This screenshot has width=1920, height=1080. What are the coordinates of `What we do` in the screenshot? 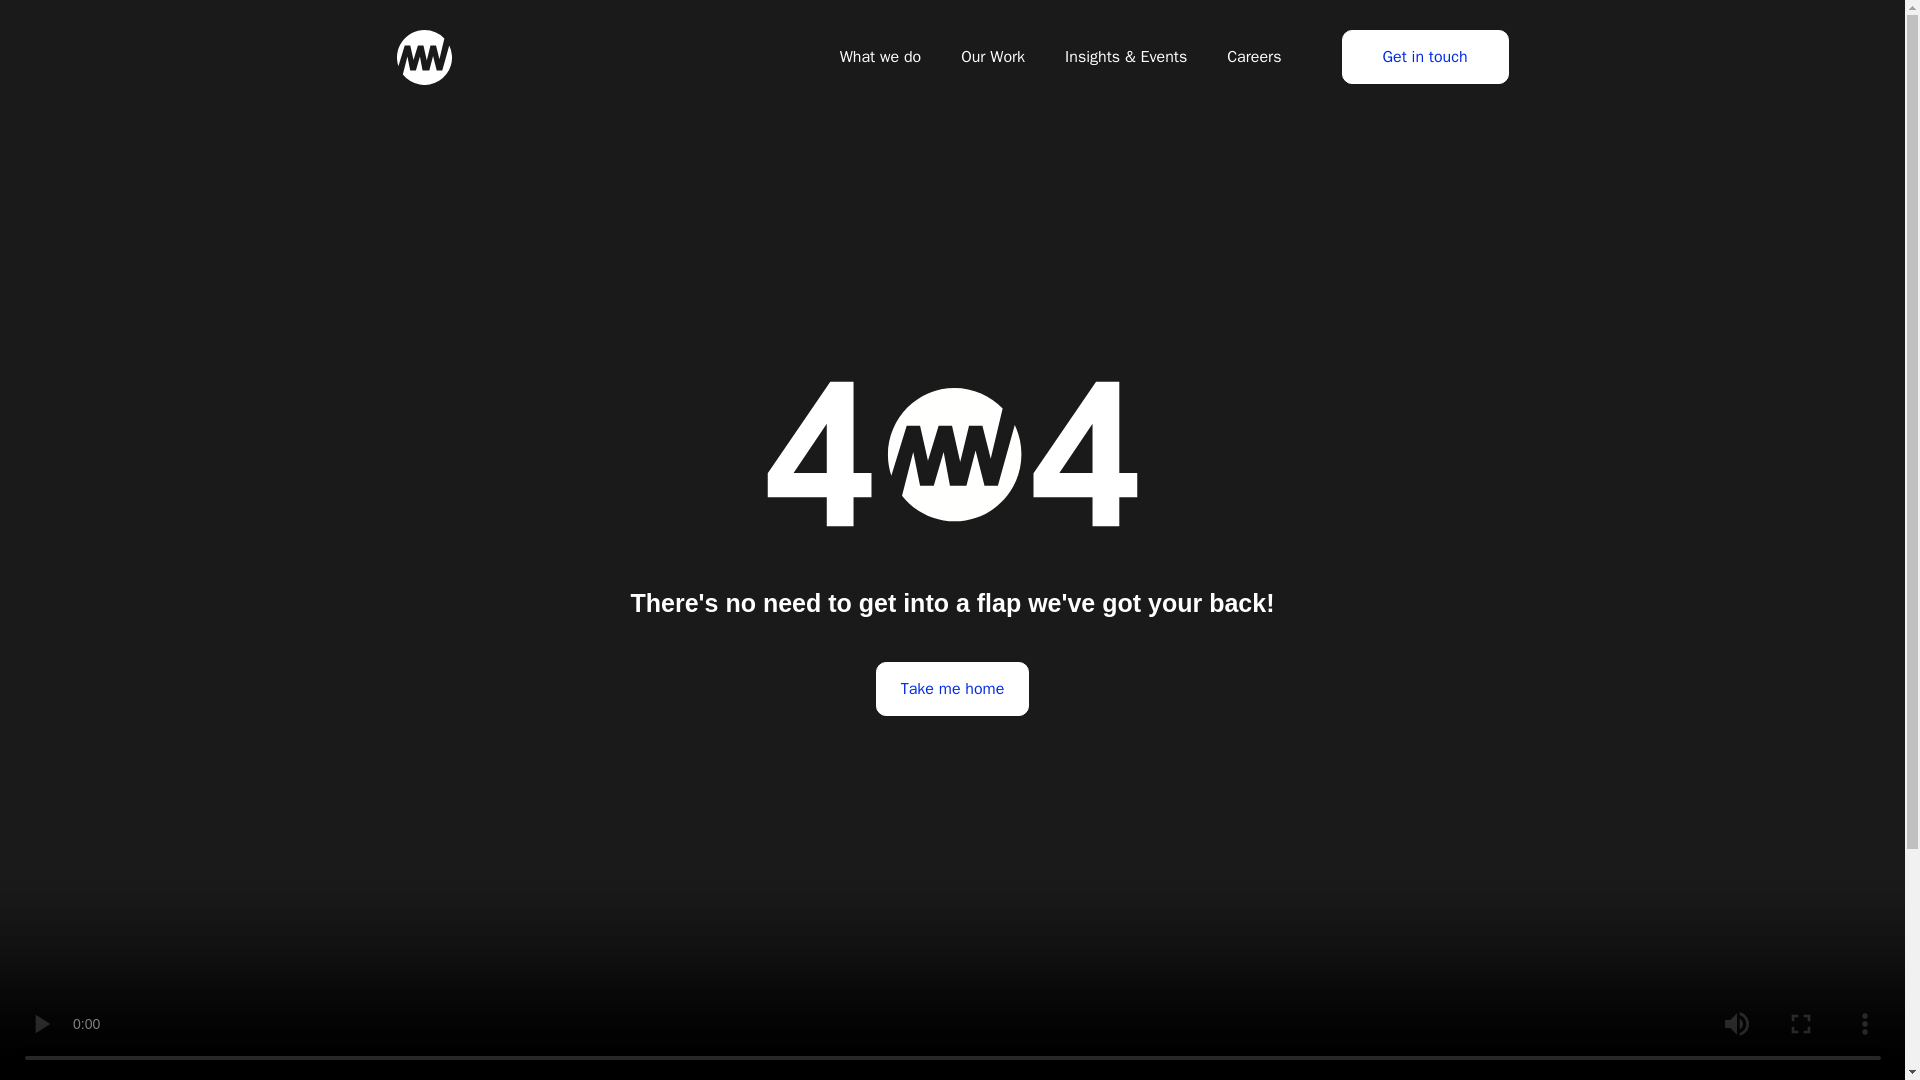 It's located at (880, 56).